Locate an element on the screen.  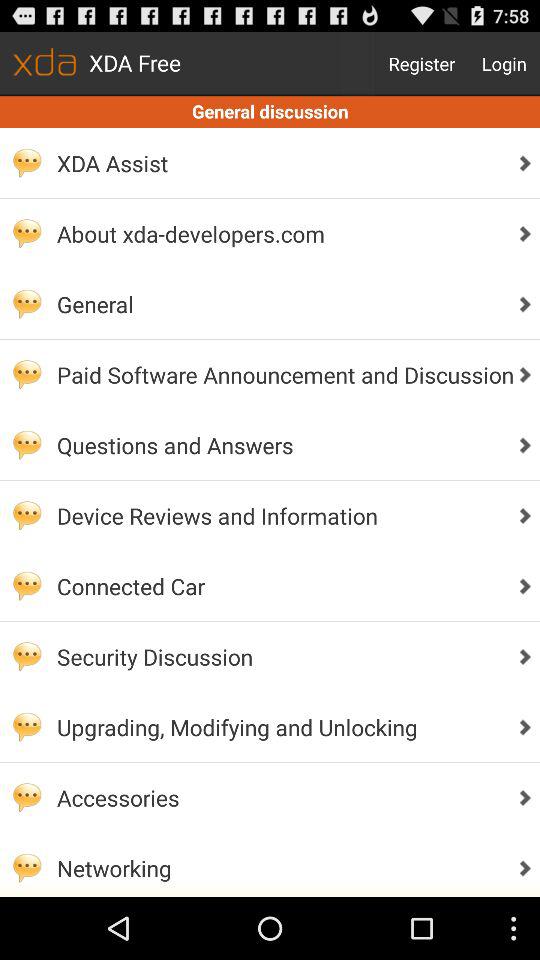
click the device reviews and is located at coordinates (280, 516).